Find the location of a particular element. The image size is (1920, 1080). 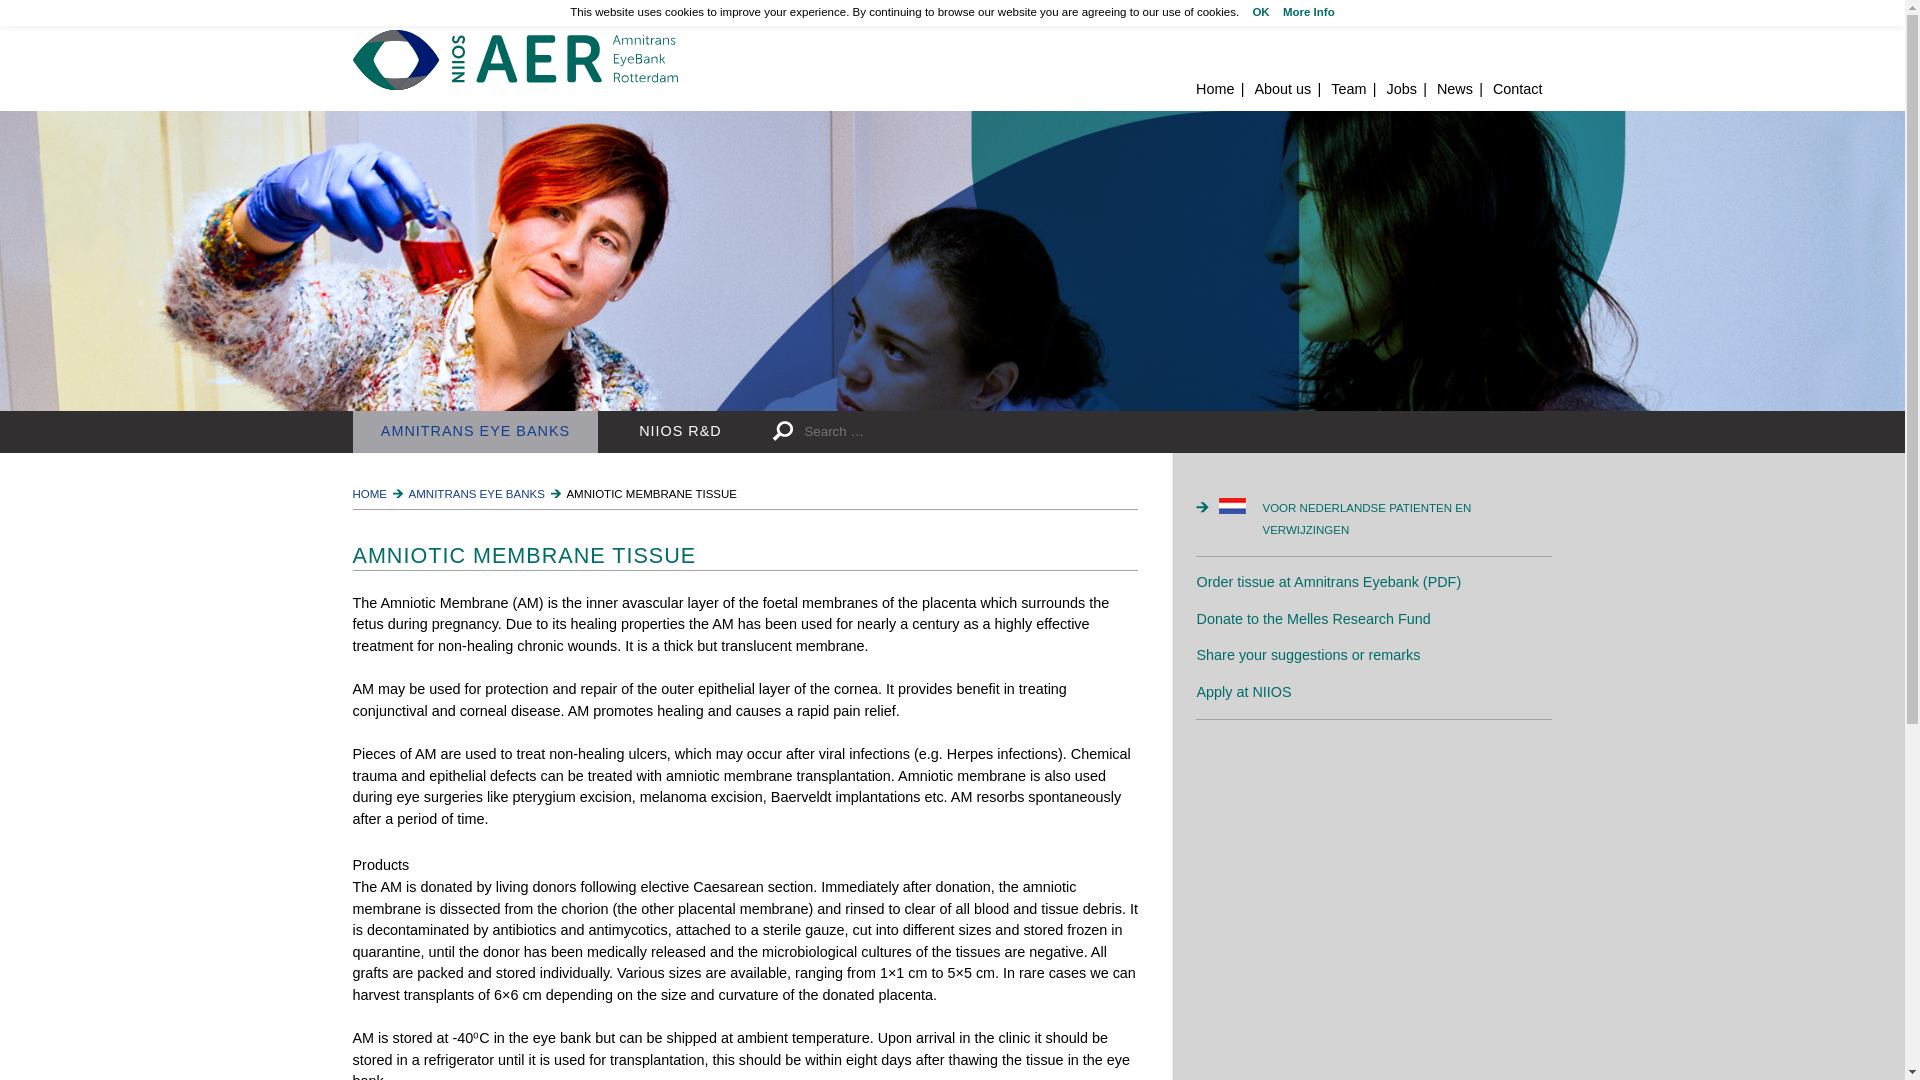

Team is located at coordinates (1348, 89).